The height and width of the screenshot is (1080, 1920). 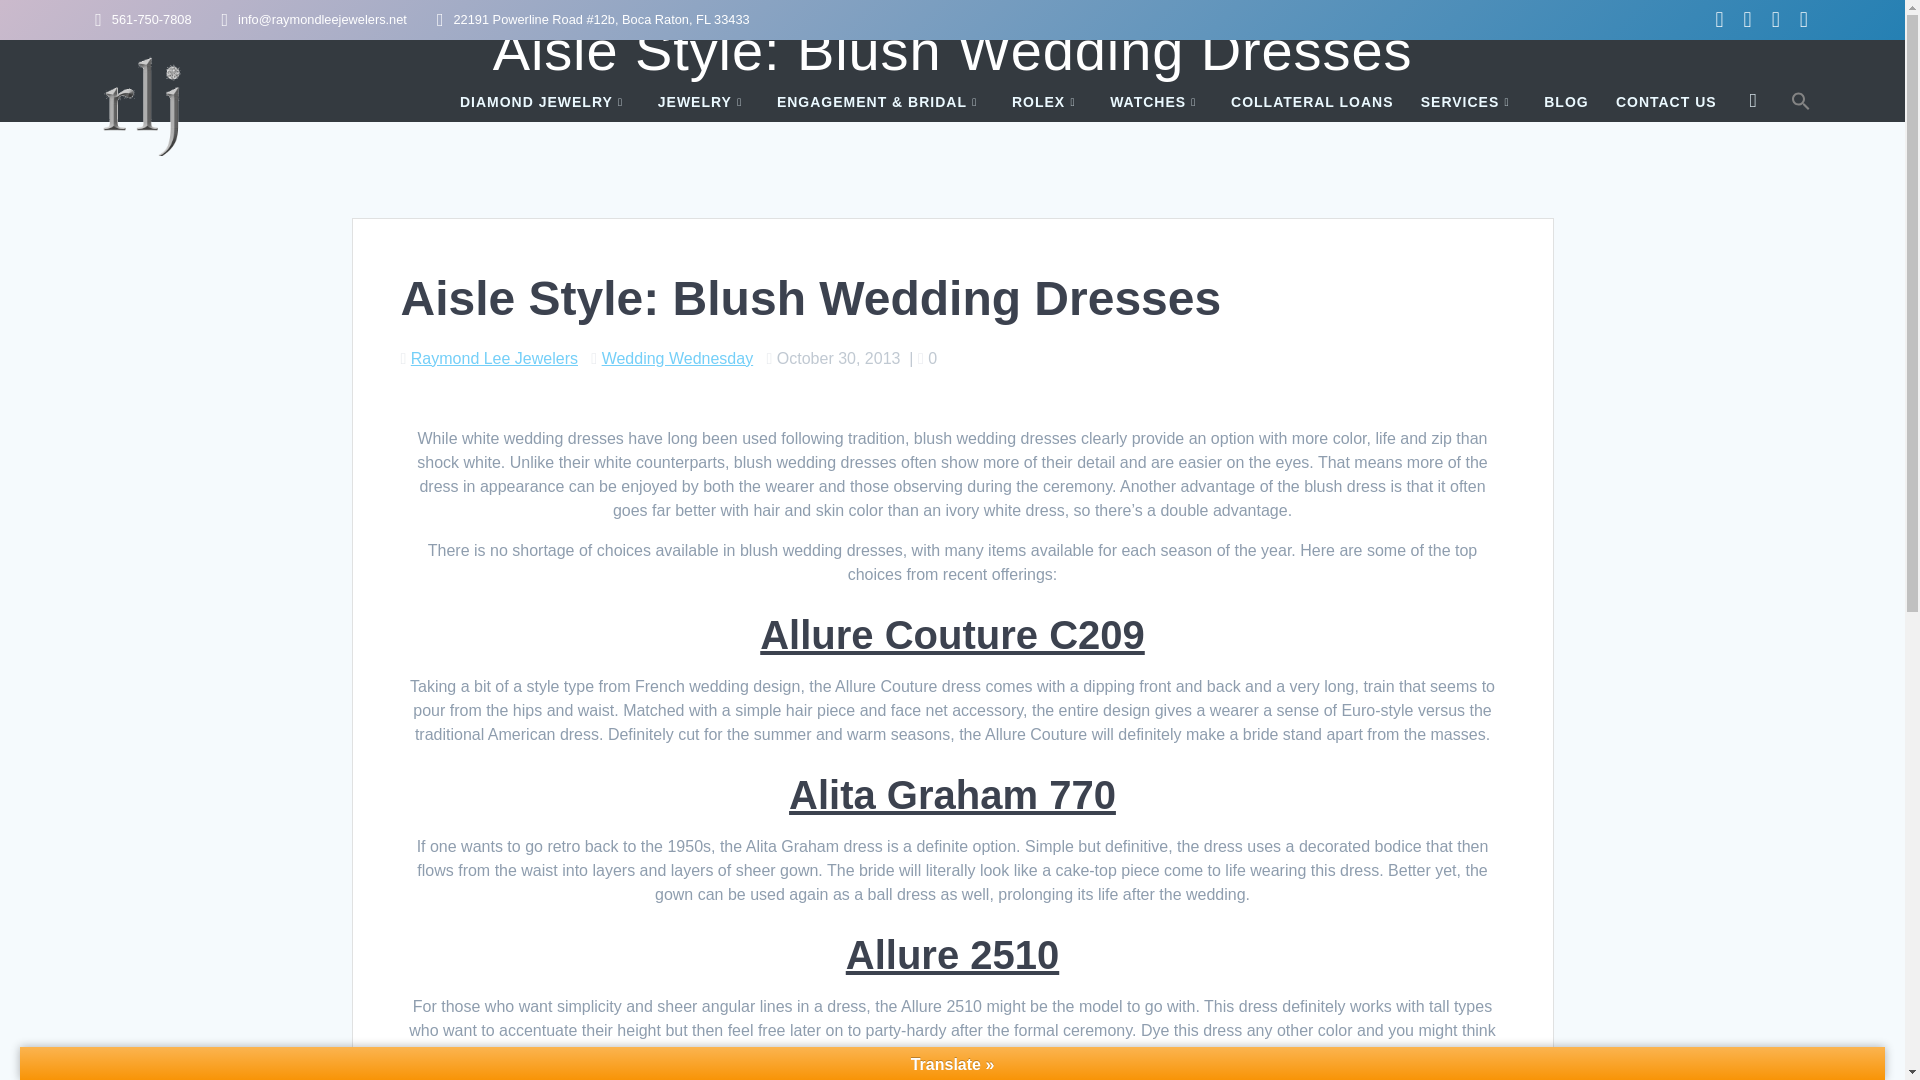 What do you see at coordinates (704, 102) in the screenshot?
I see `JEWELRY` at bounding box center [704, 102].